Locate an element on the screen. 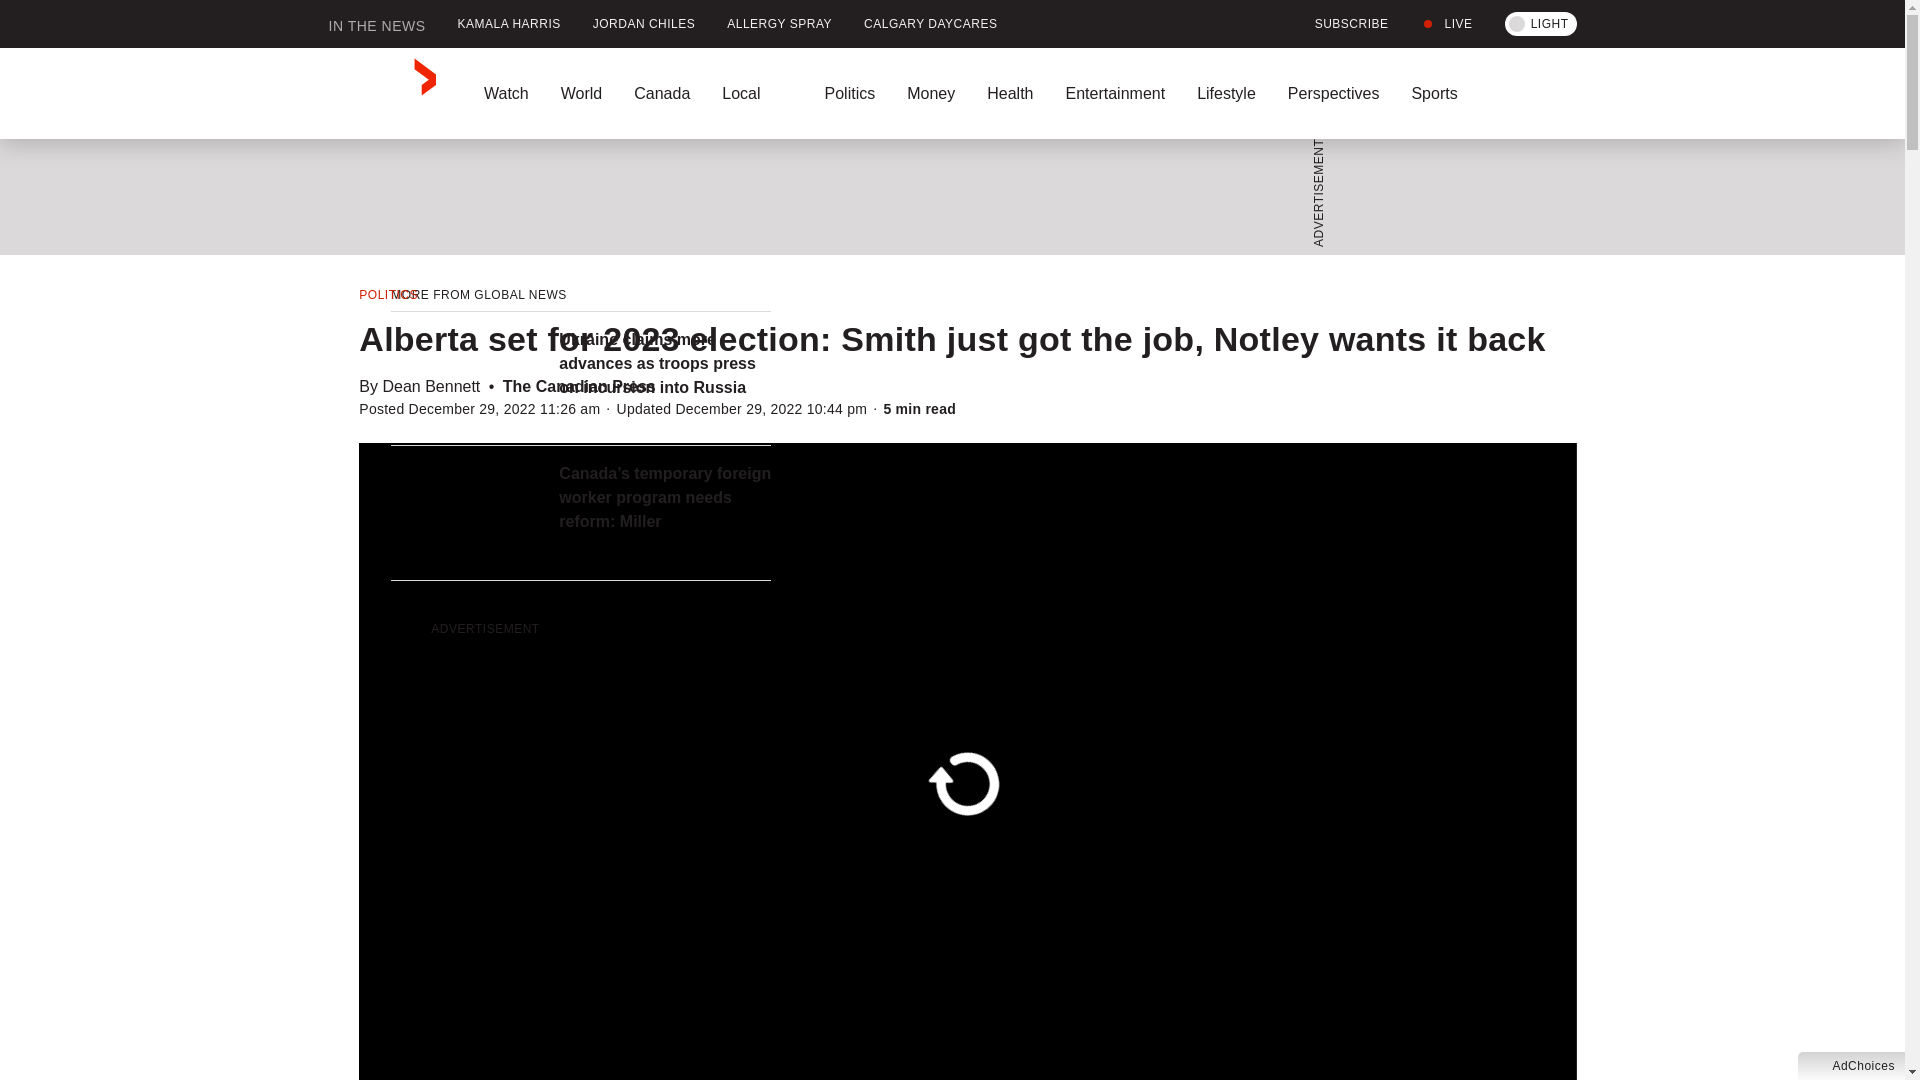 The image size is (1920, 1080). GlobalNews home is located at coordinates (382, 93).